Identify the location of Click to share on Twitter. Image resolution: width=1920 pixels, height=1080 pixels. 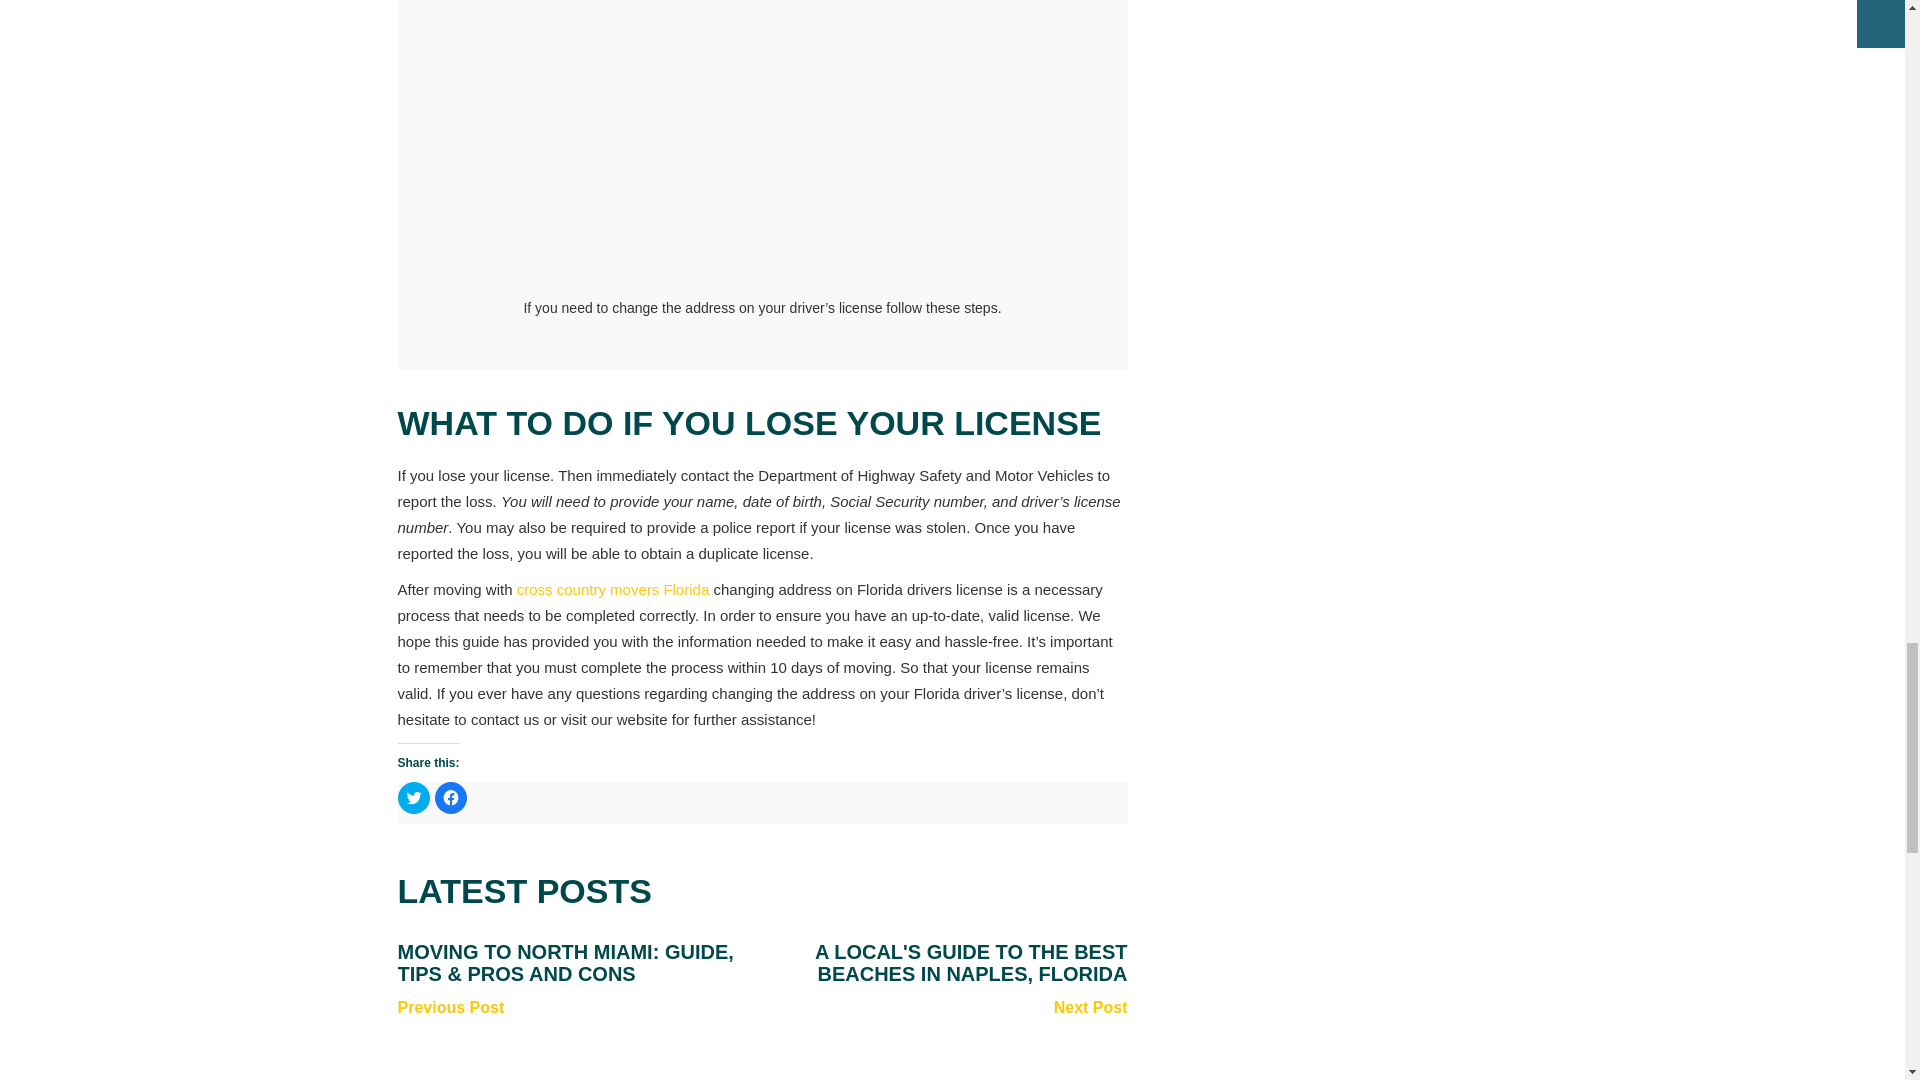
(414, 798).